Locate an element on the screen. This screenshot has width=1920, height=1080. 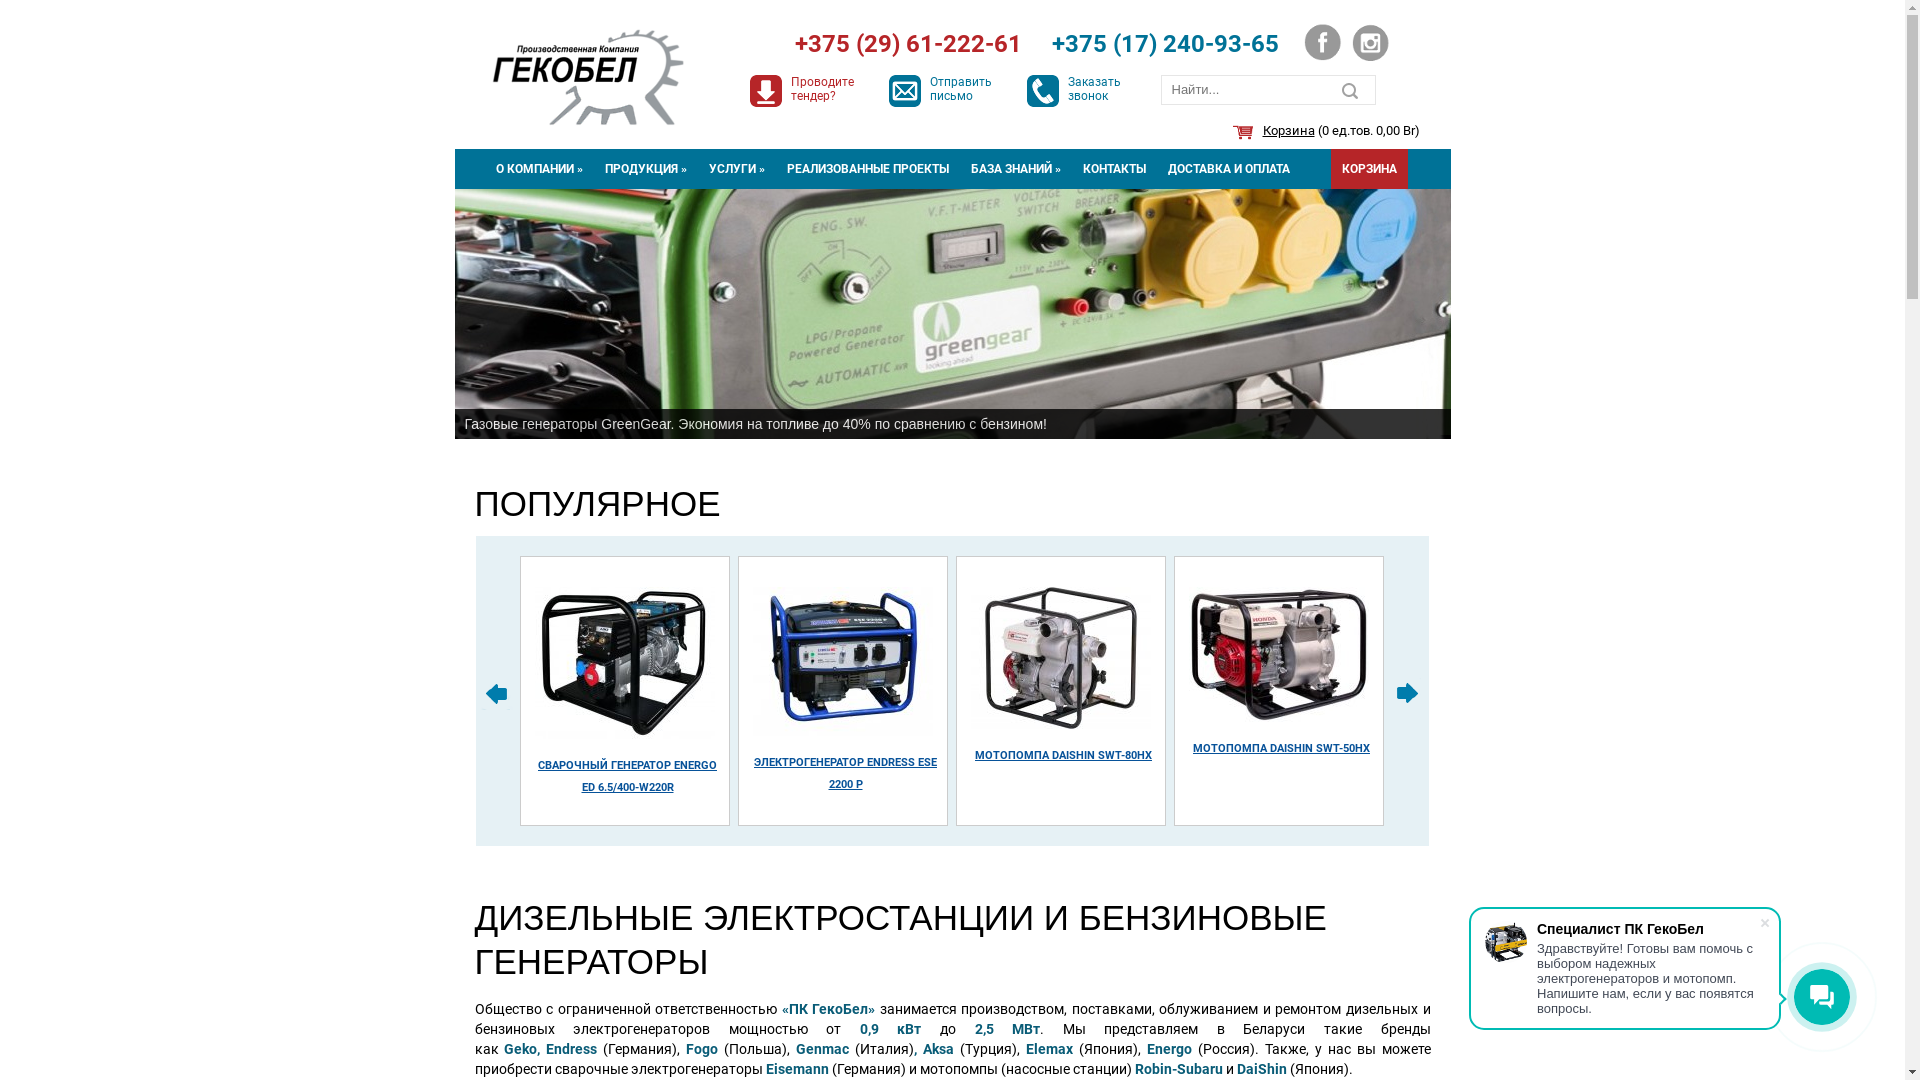
+375 (29) 61-222-61 is located at coordinates (908, 46).